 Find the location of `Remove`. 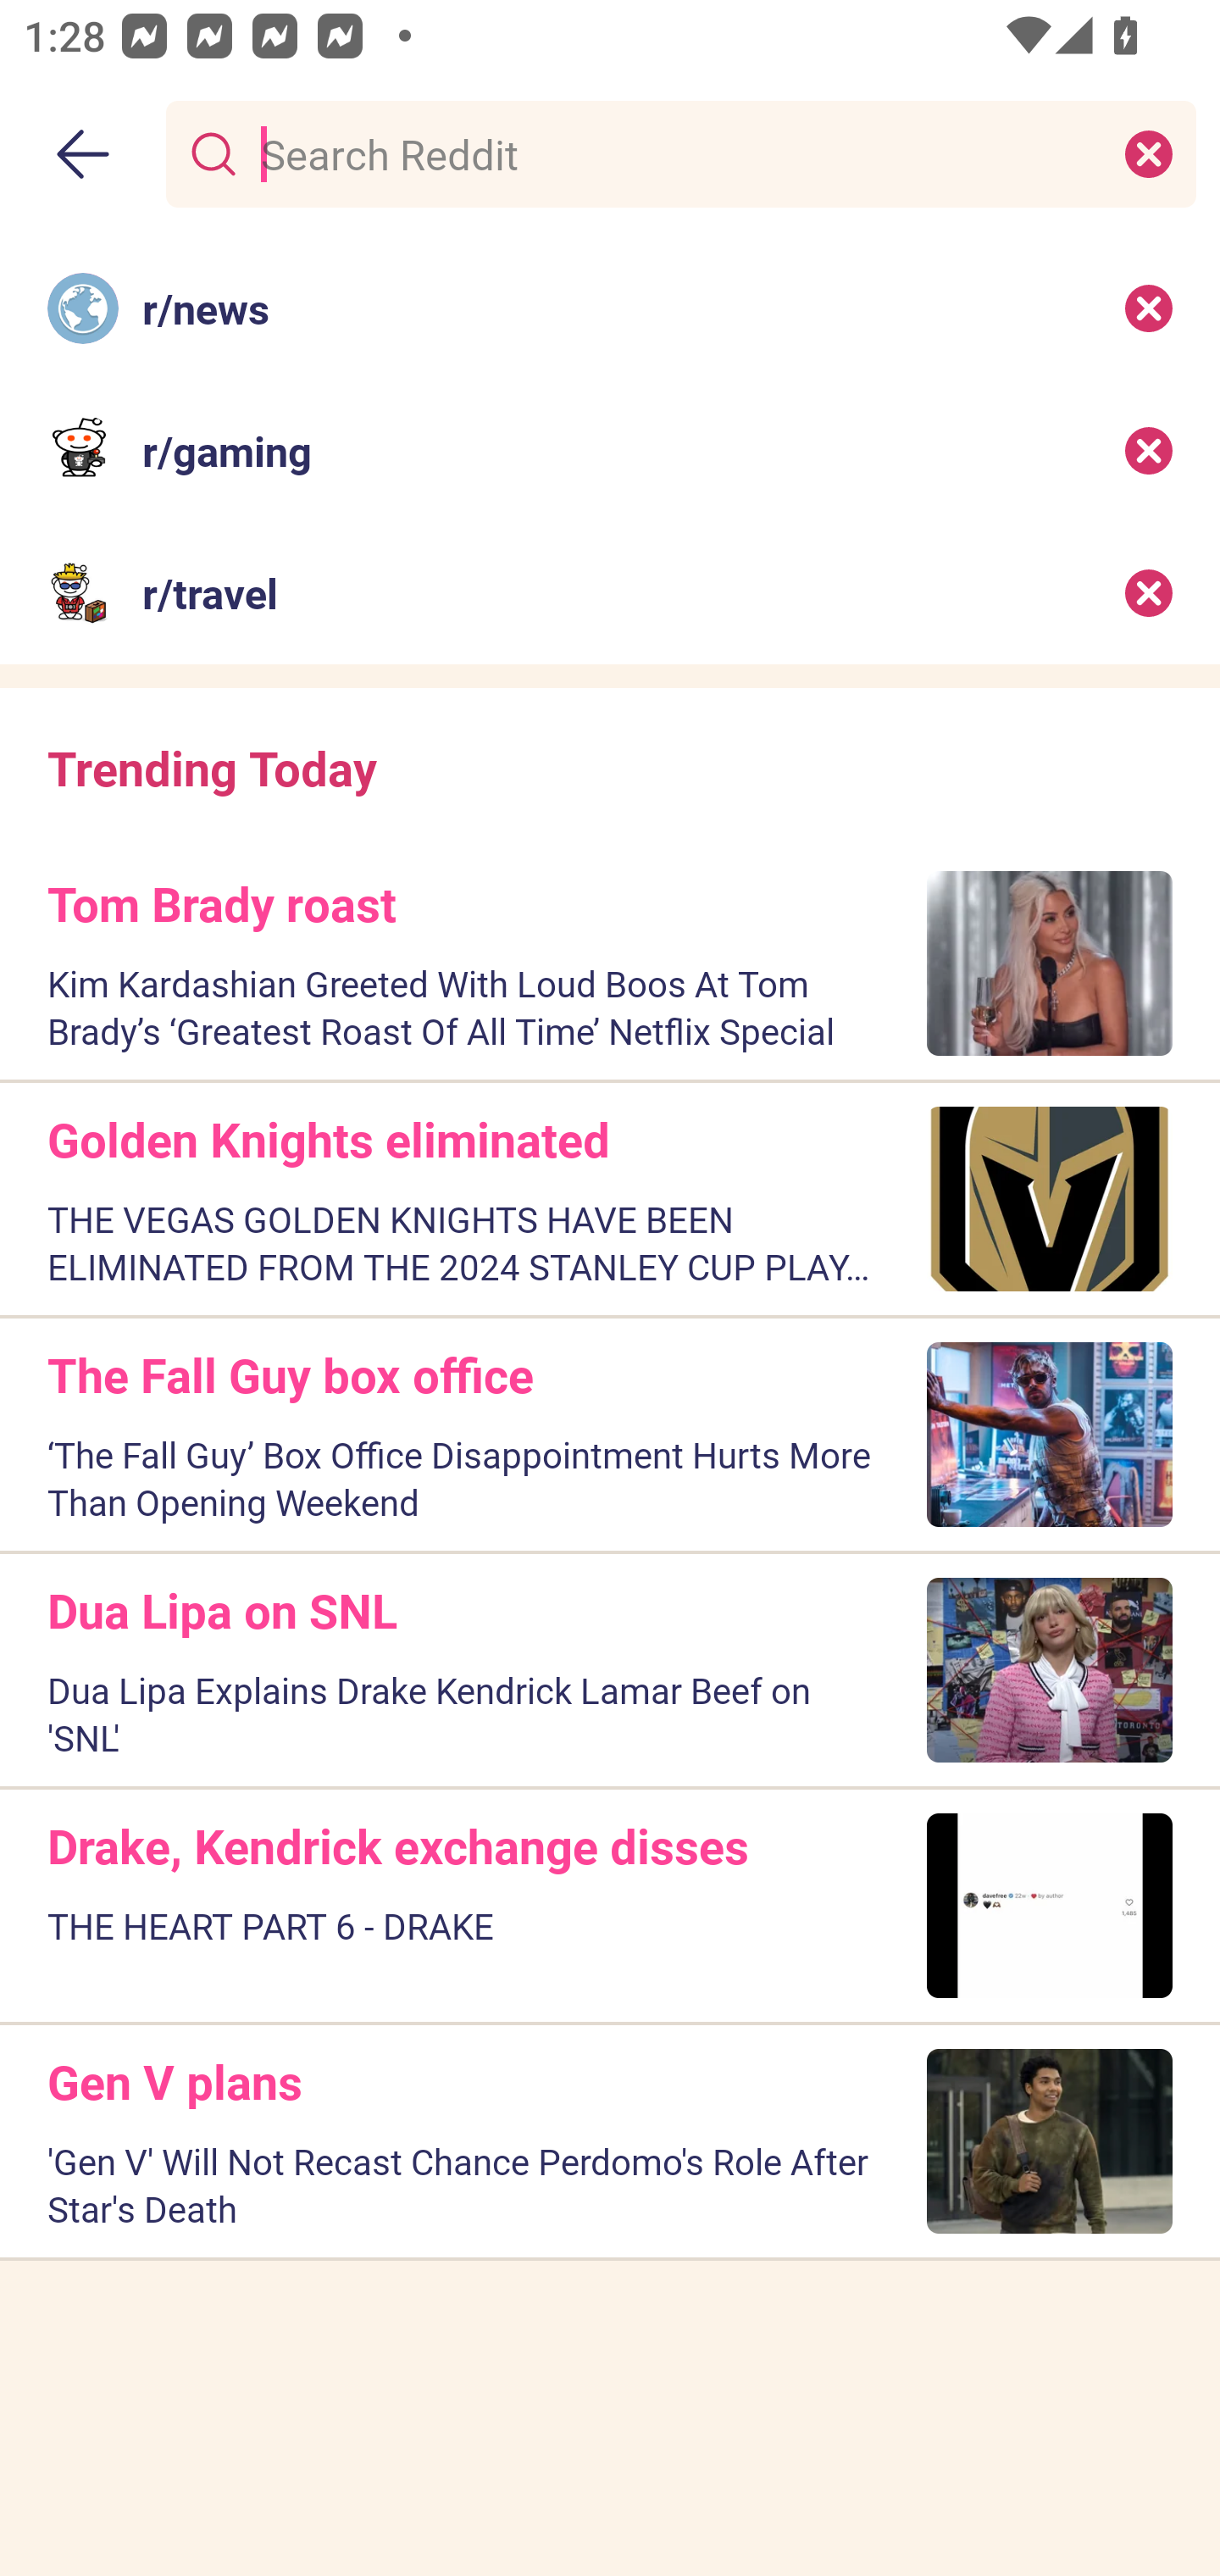

Remove is located at coordinates (1149, 451).